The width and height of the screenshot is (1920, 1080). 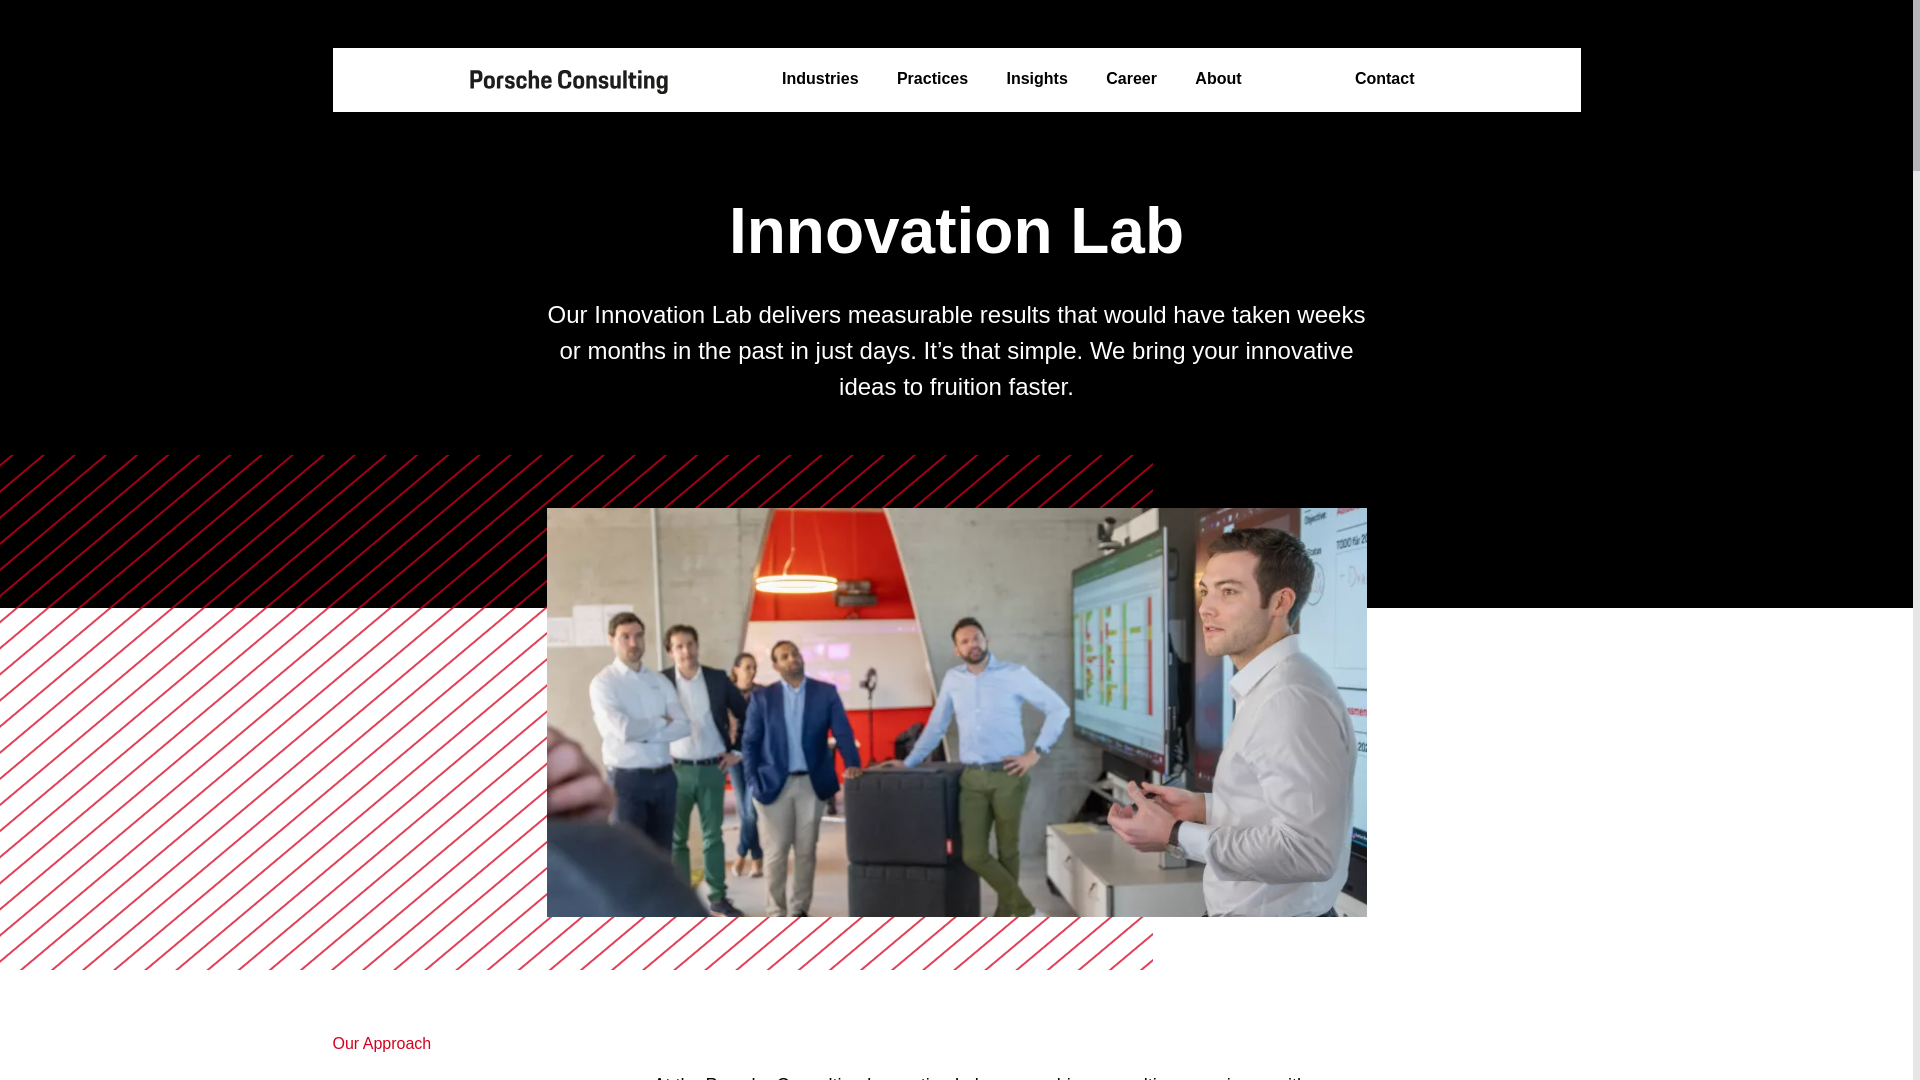 I want to click on Industries, so click(x=820, y=79).